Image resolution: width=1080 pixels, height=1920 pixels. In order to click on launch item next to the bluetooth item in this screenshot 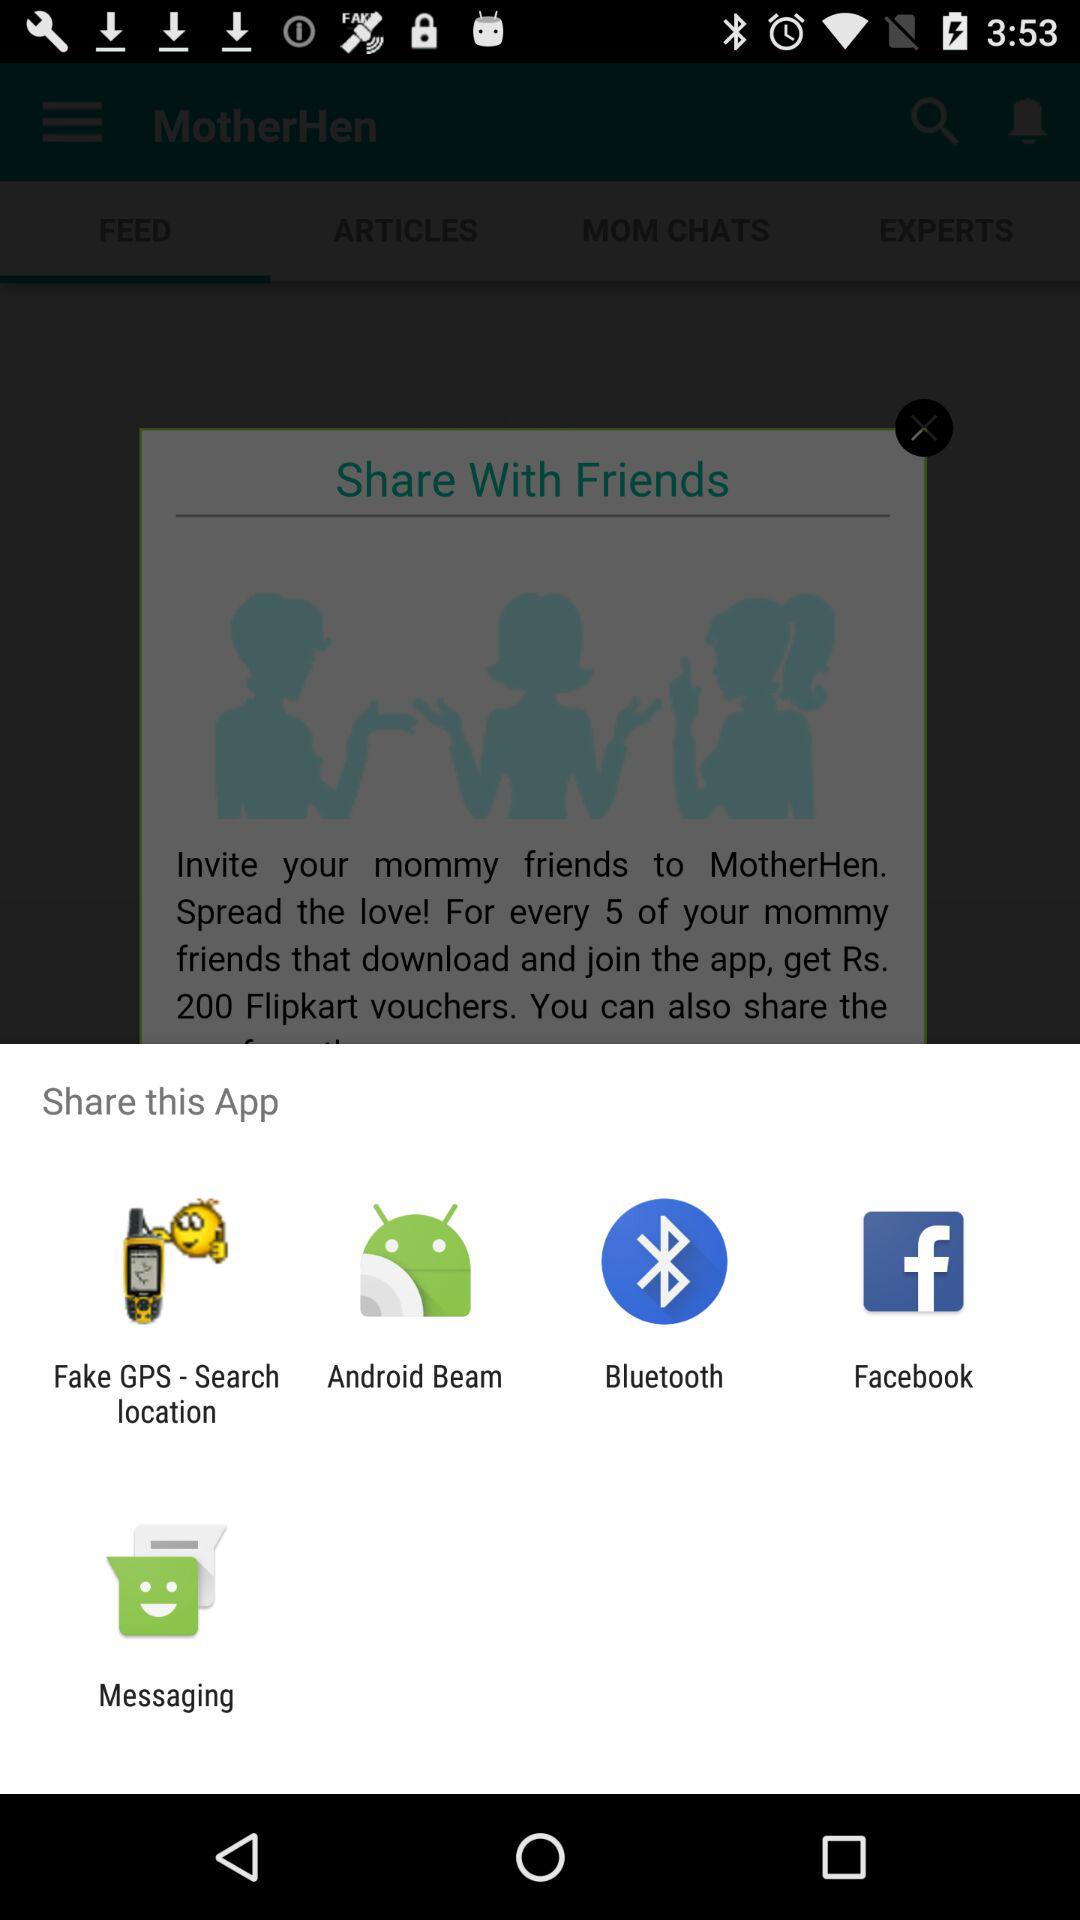, I will do `click(414, 1393)`.